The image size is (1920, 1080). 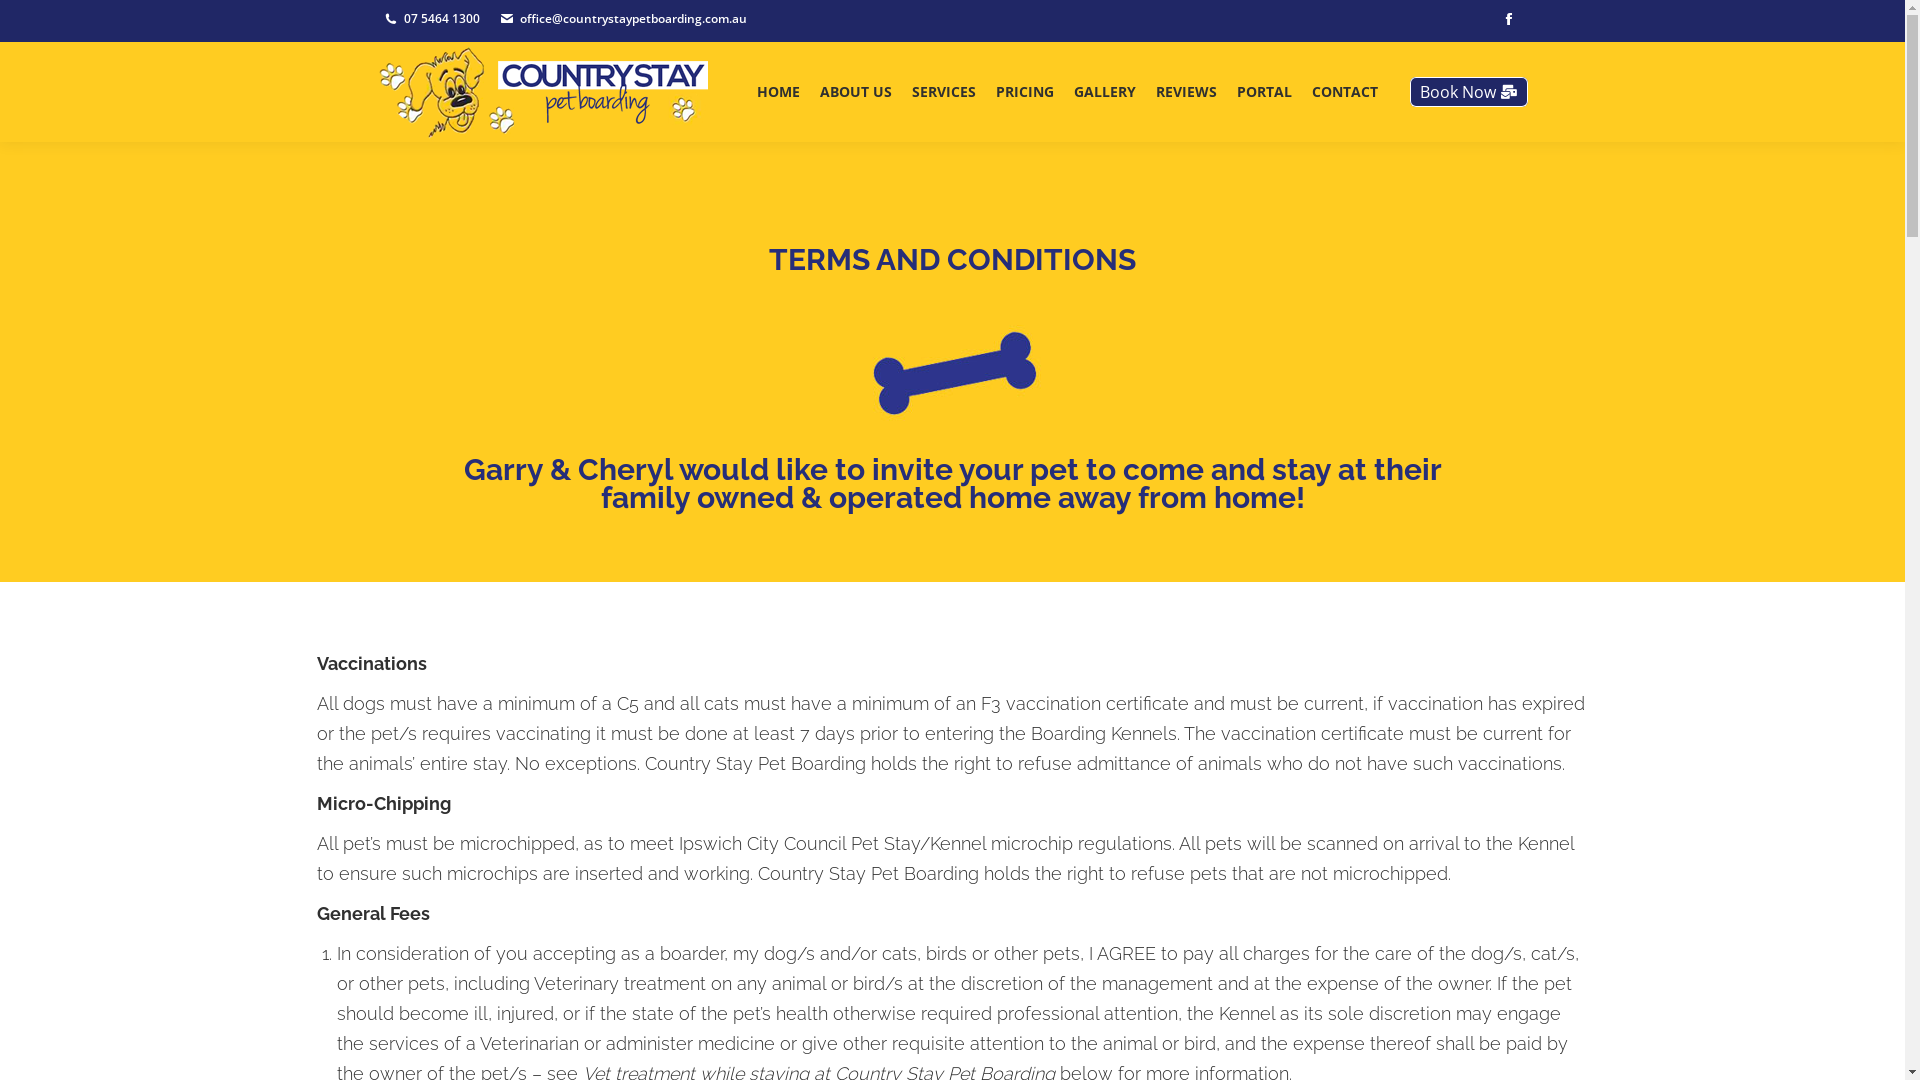 I want to click on PORTAL, so click(x=1264, y=92).